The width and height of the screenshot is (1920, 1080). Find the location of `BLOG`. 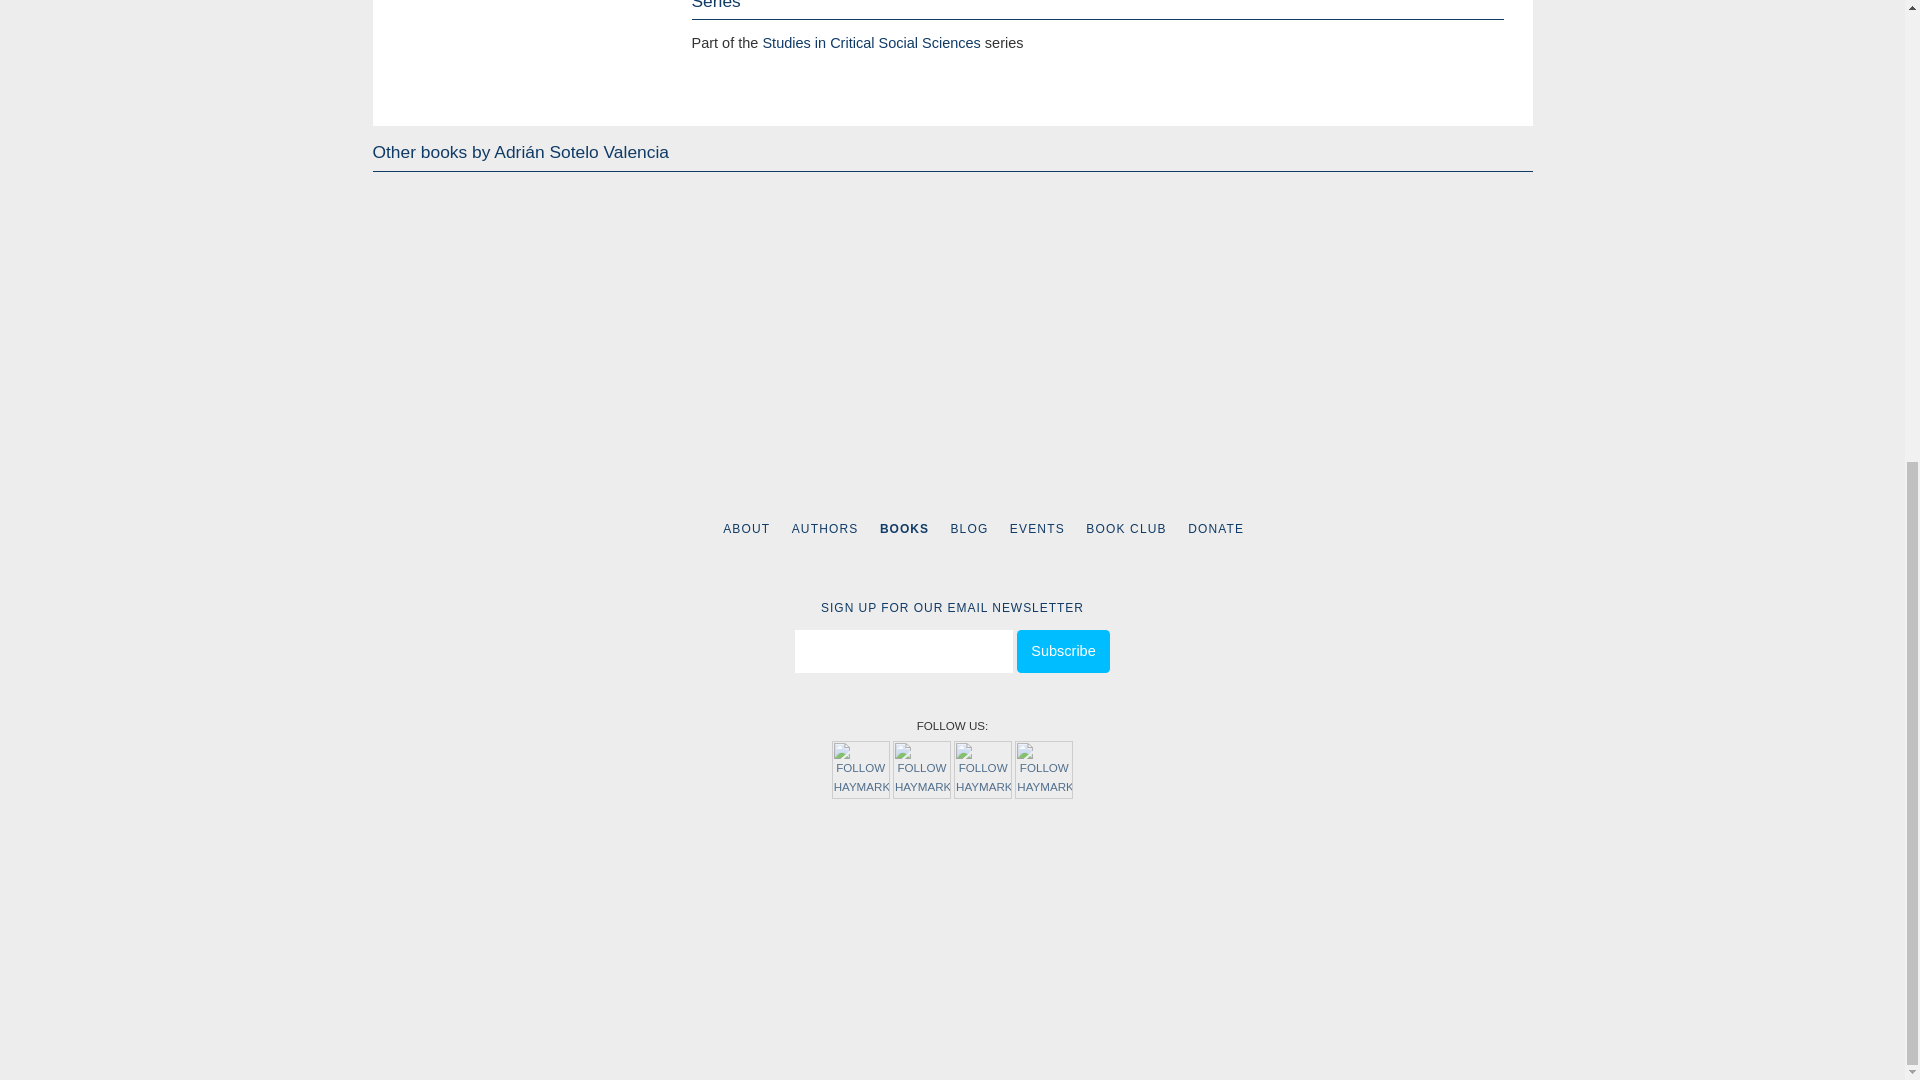

BLOG is located at coordinates (969, 528).